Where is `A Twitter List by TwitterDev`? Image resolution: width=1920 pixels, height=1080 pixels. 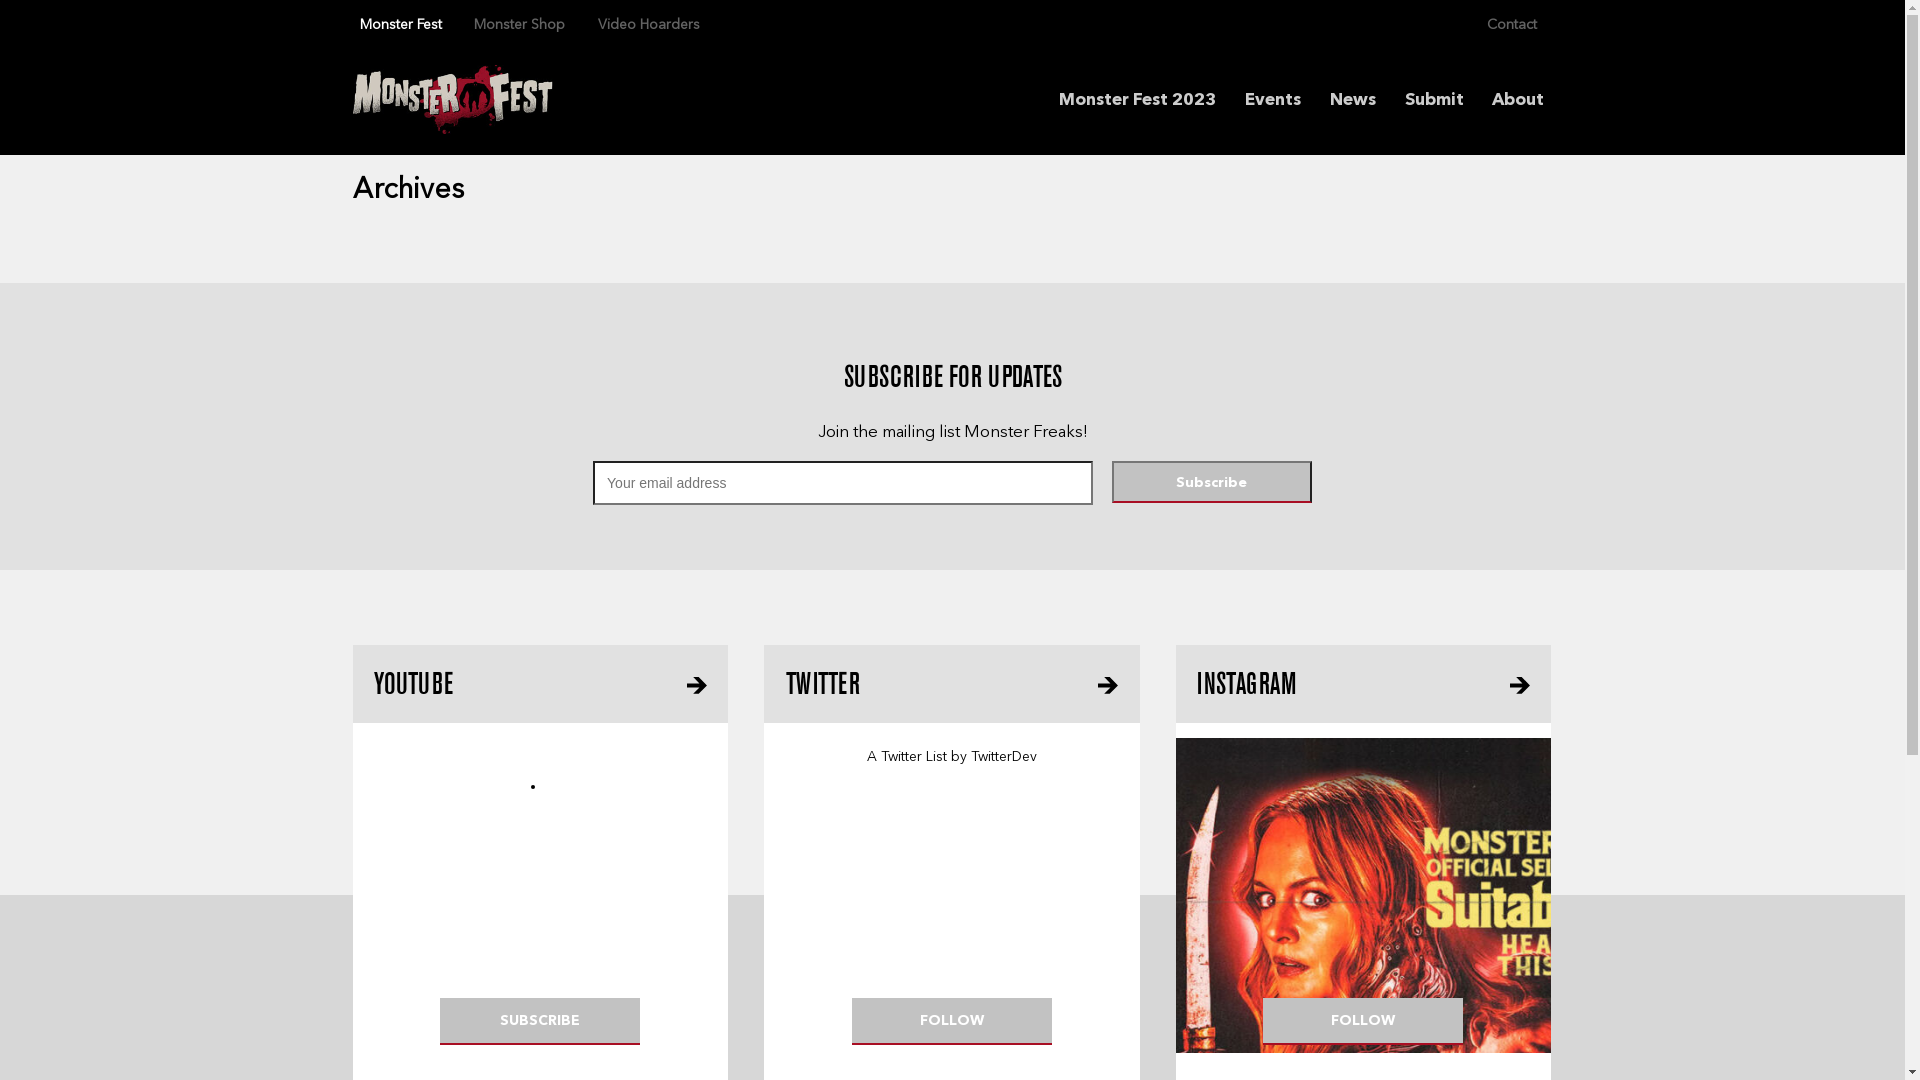
A Twitter List by TwitterDev is located at coordinates (952, 757).